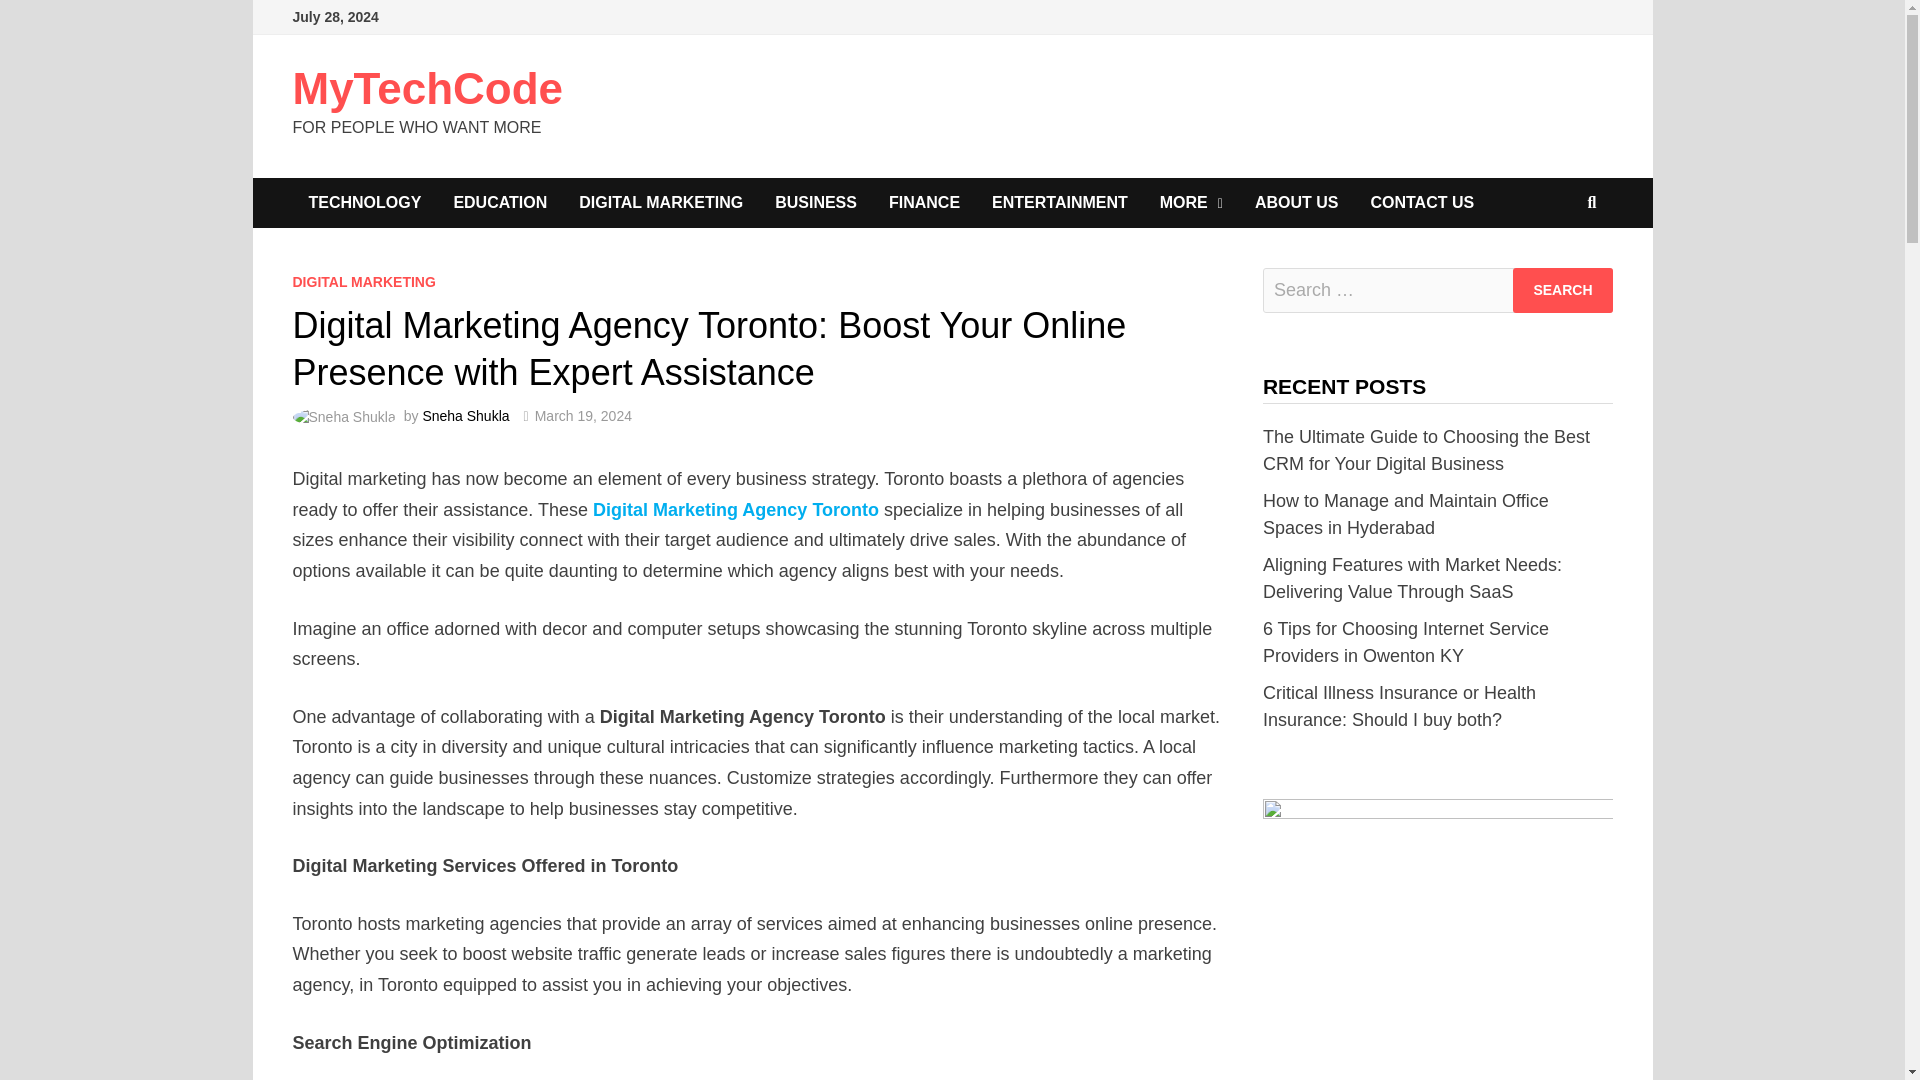 This screenshot has width=1920, height=1080. I want to click on TECHNOLOGY, so click(364, 202).